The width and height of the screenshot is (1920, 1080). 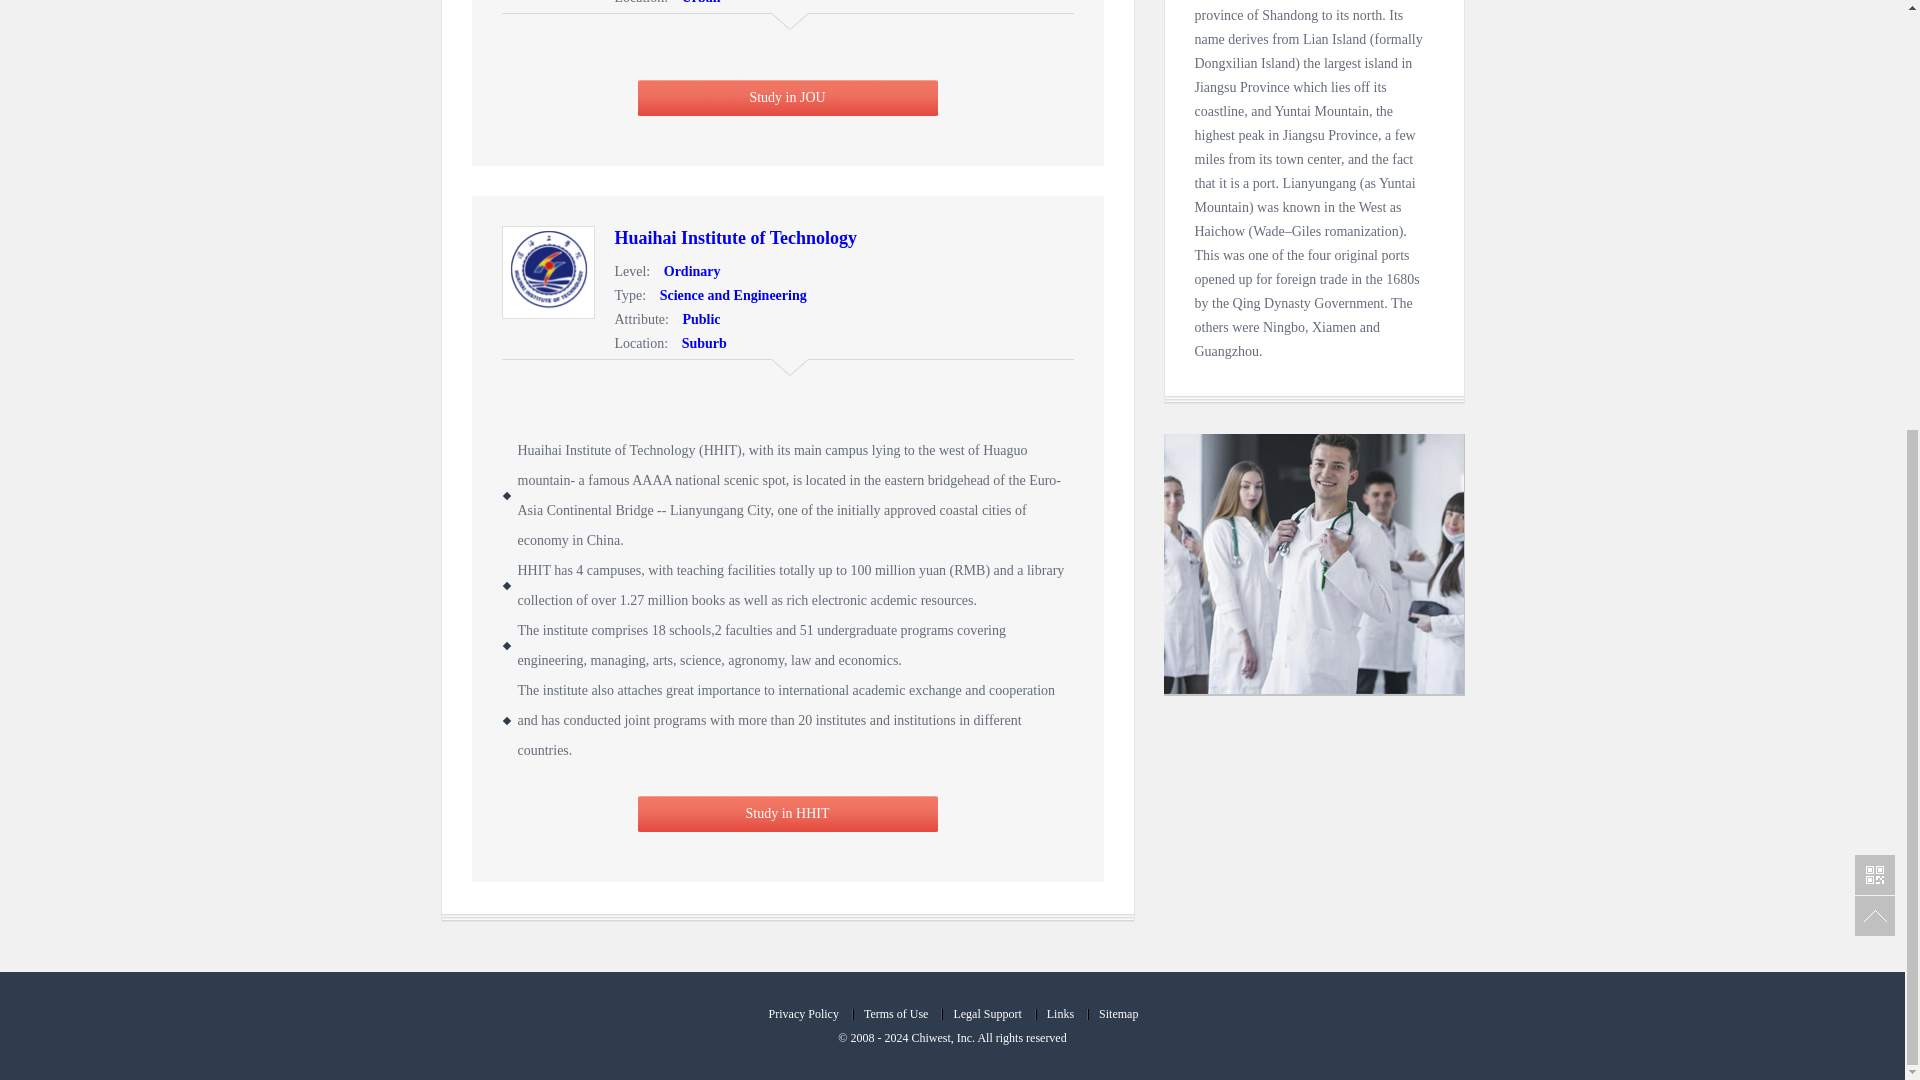 What do you see at coordinates (895, 1013) in the screenshot?
I see `Terms of Use` at bounding box center [895, 1013].